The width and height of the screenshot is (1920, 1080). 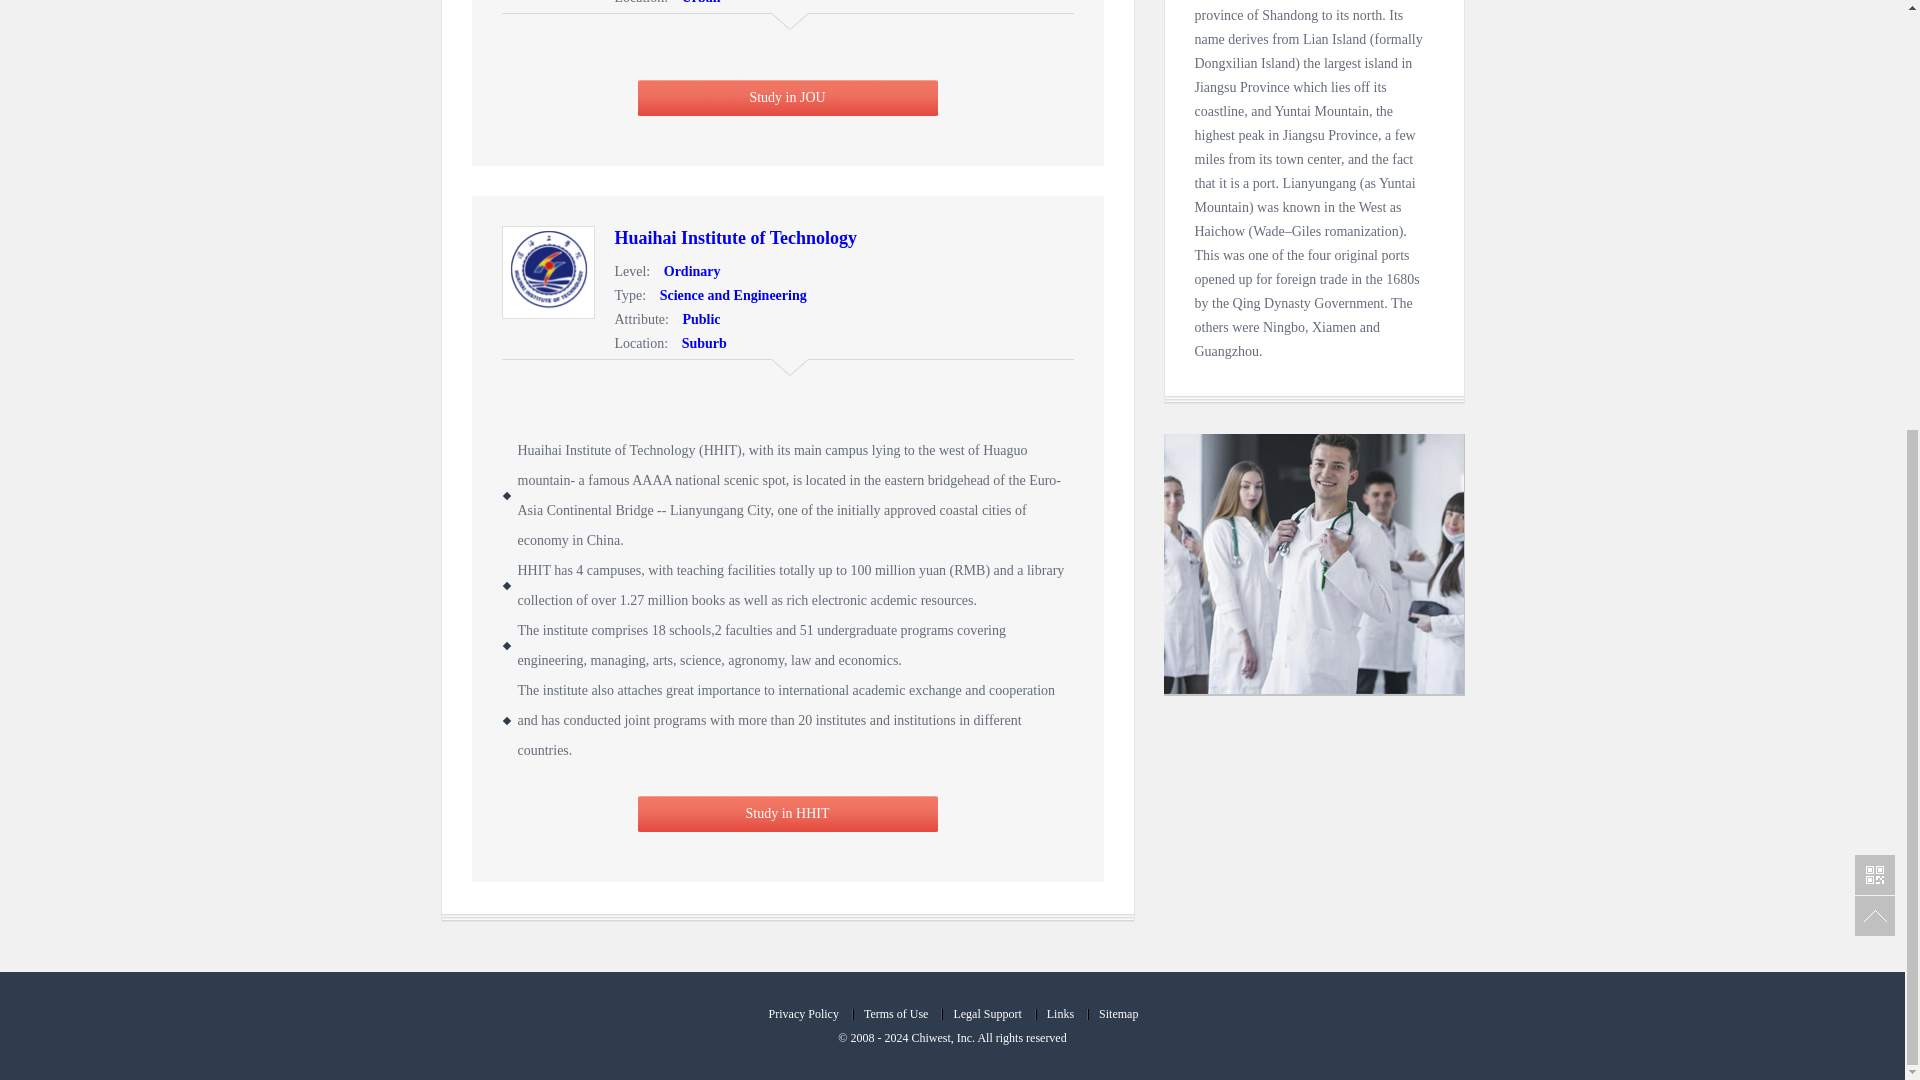 What do you see at coordinates (895, 1013) in the screenshot?
I see `Terms of Use` at bounding box center [895, 1013].